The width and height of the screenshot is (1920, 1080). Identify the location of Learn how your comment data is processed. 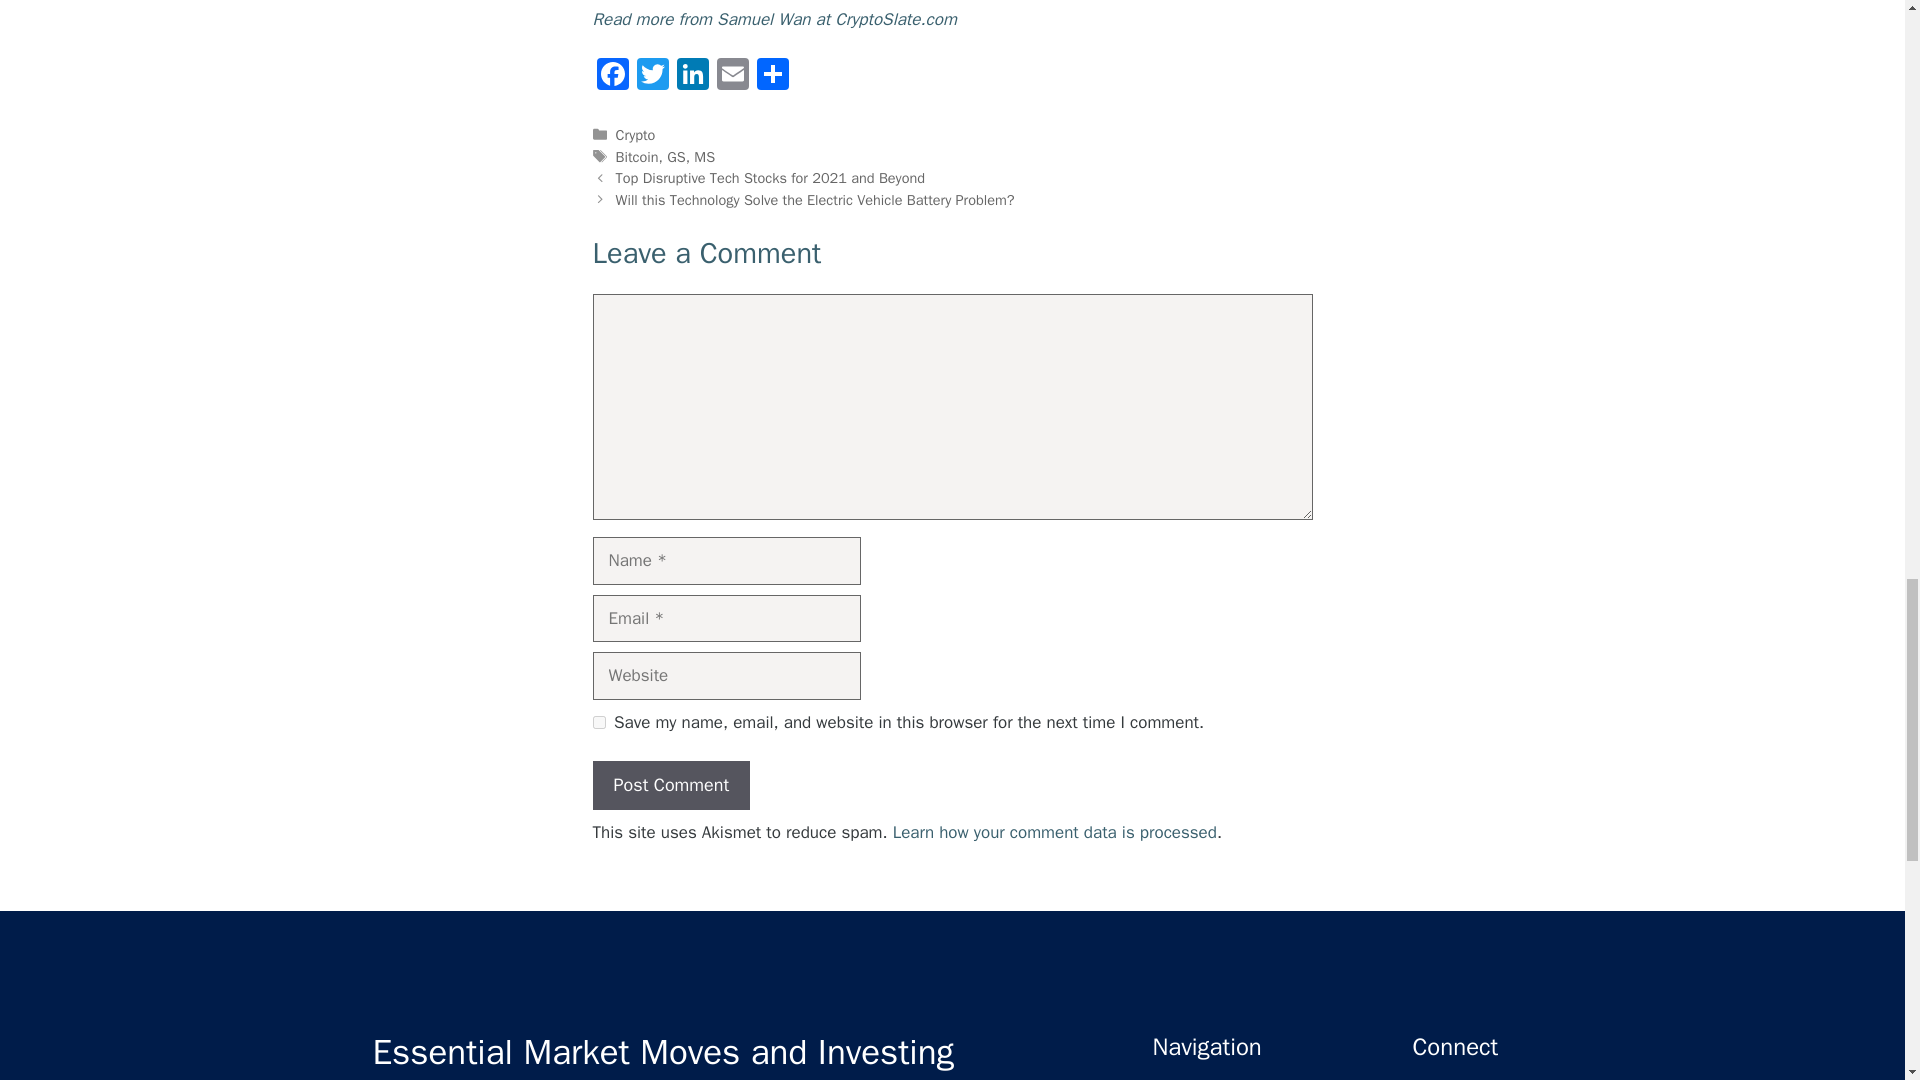
(1054, 832).